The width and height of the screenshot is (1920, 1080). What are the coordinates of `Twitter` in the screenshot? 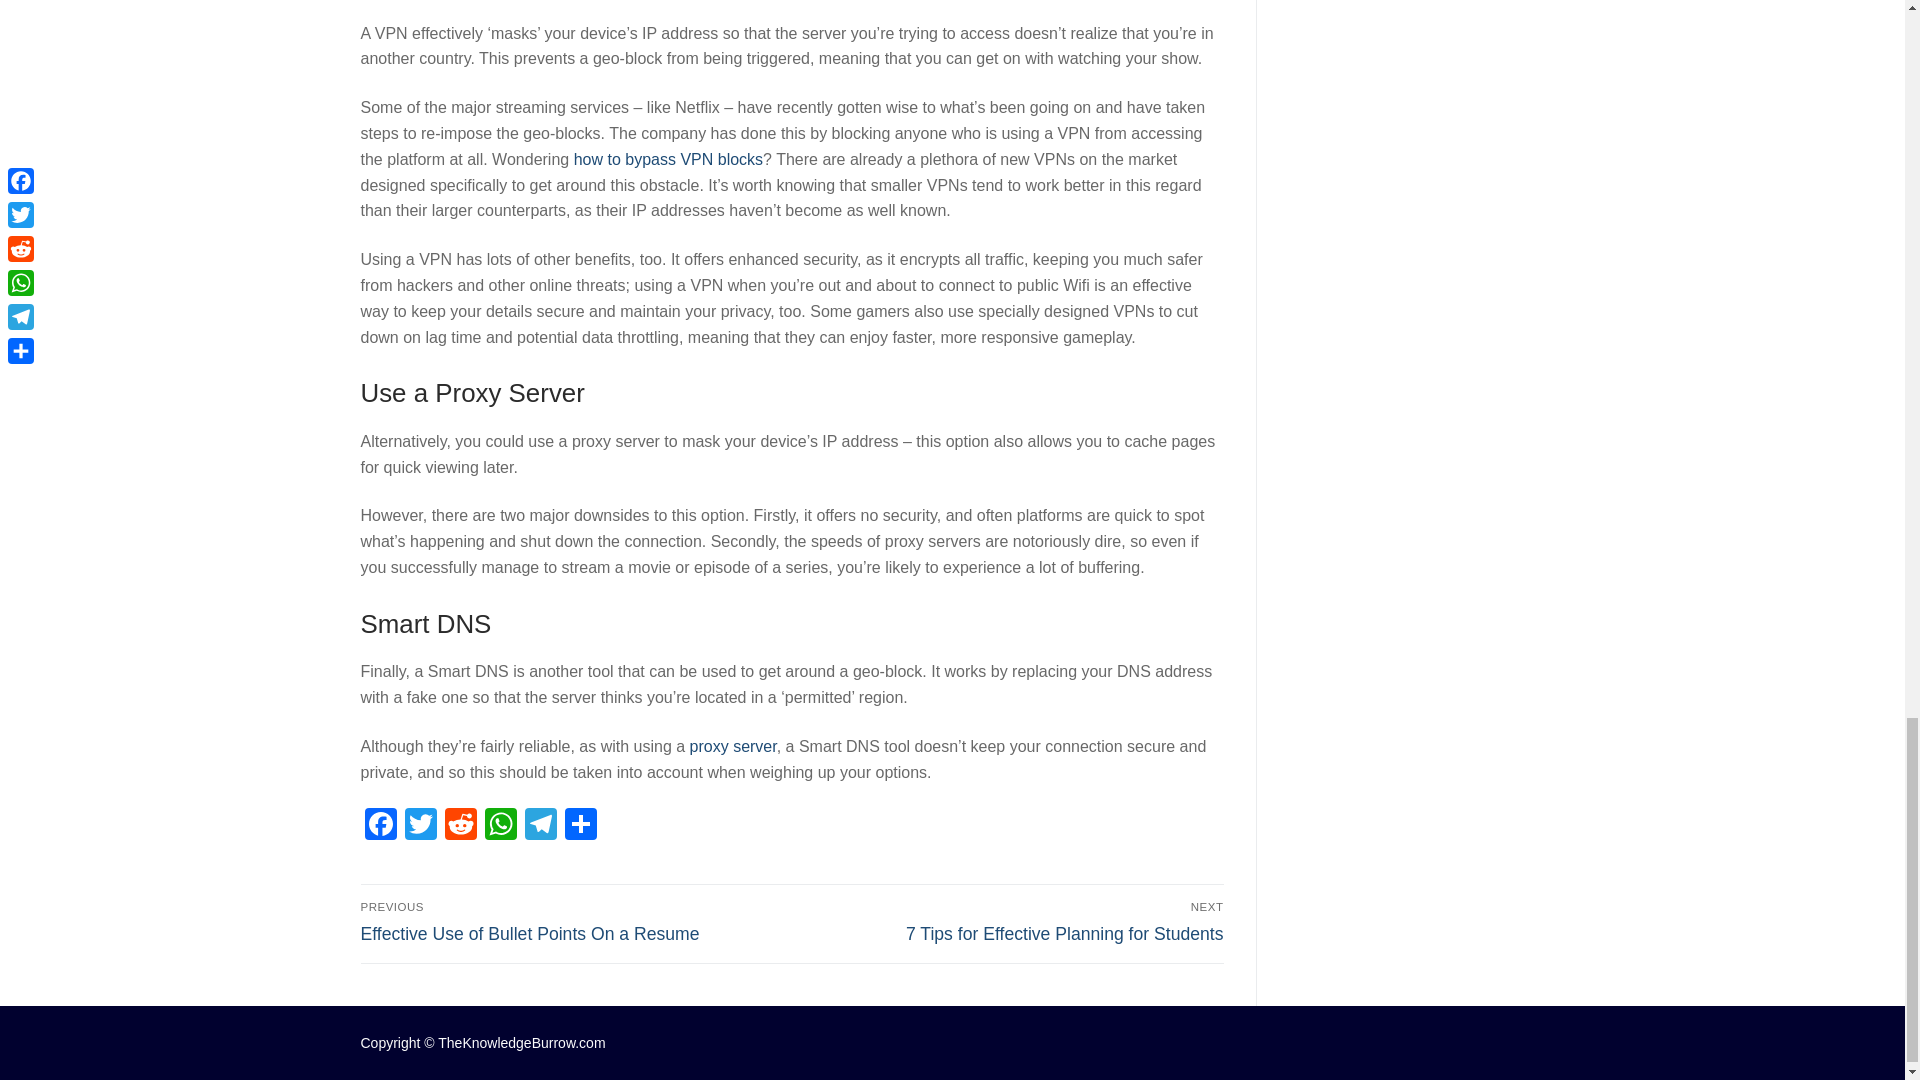 It's located at (1012, 921).